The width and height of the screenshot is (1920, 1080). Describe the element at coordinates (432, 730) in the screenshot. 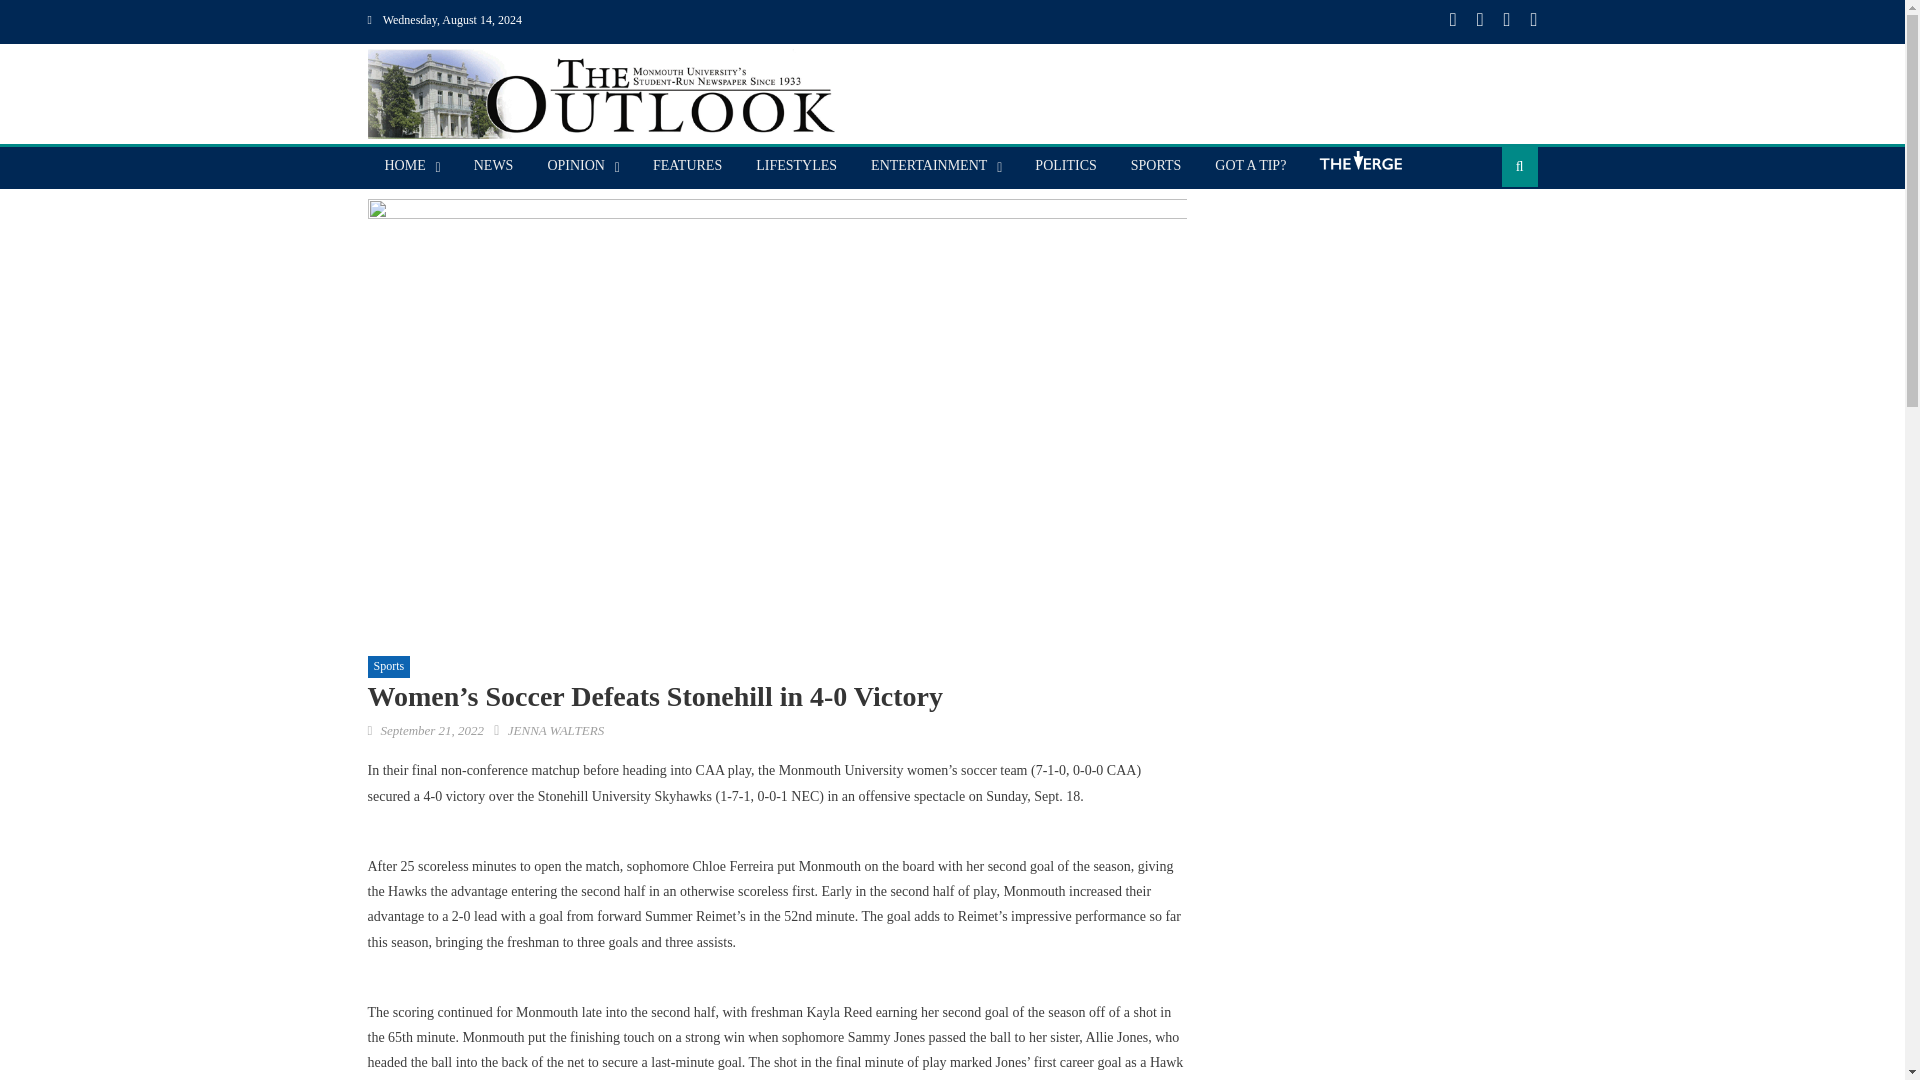

I see `September 21, 2022` at that location.